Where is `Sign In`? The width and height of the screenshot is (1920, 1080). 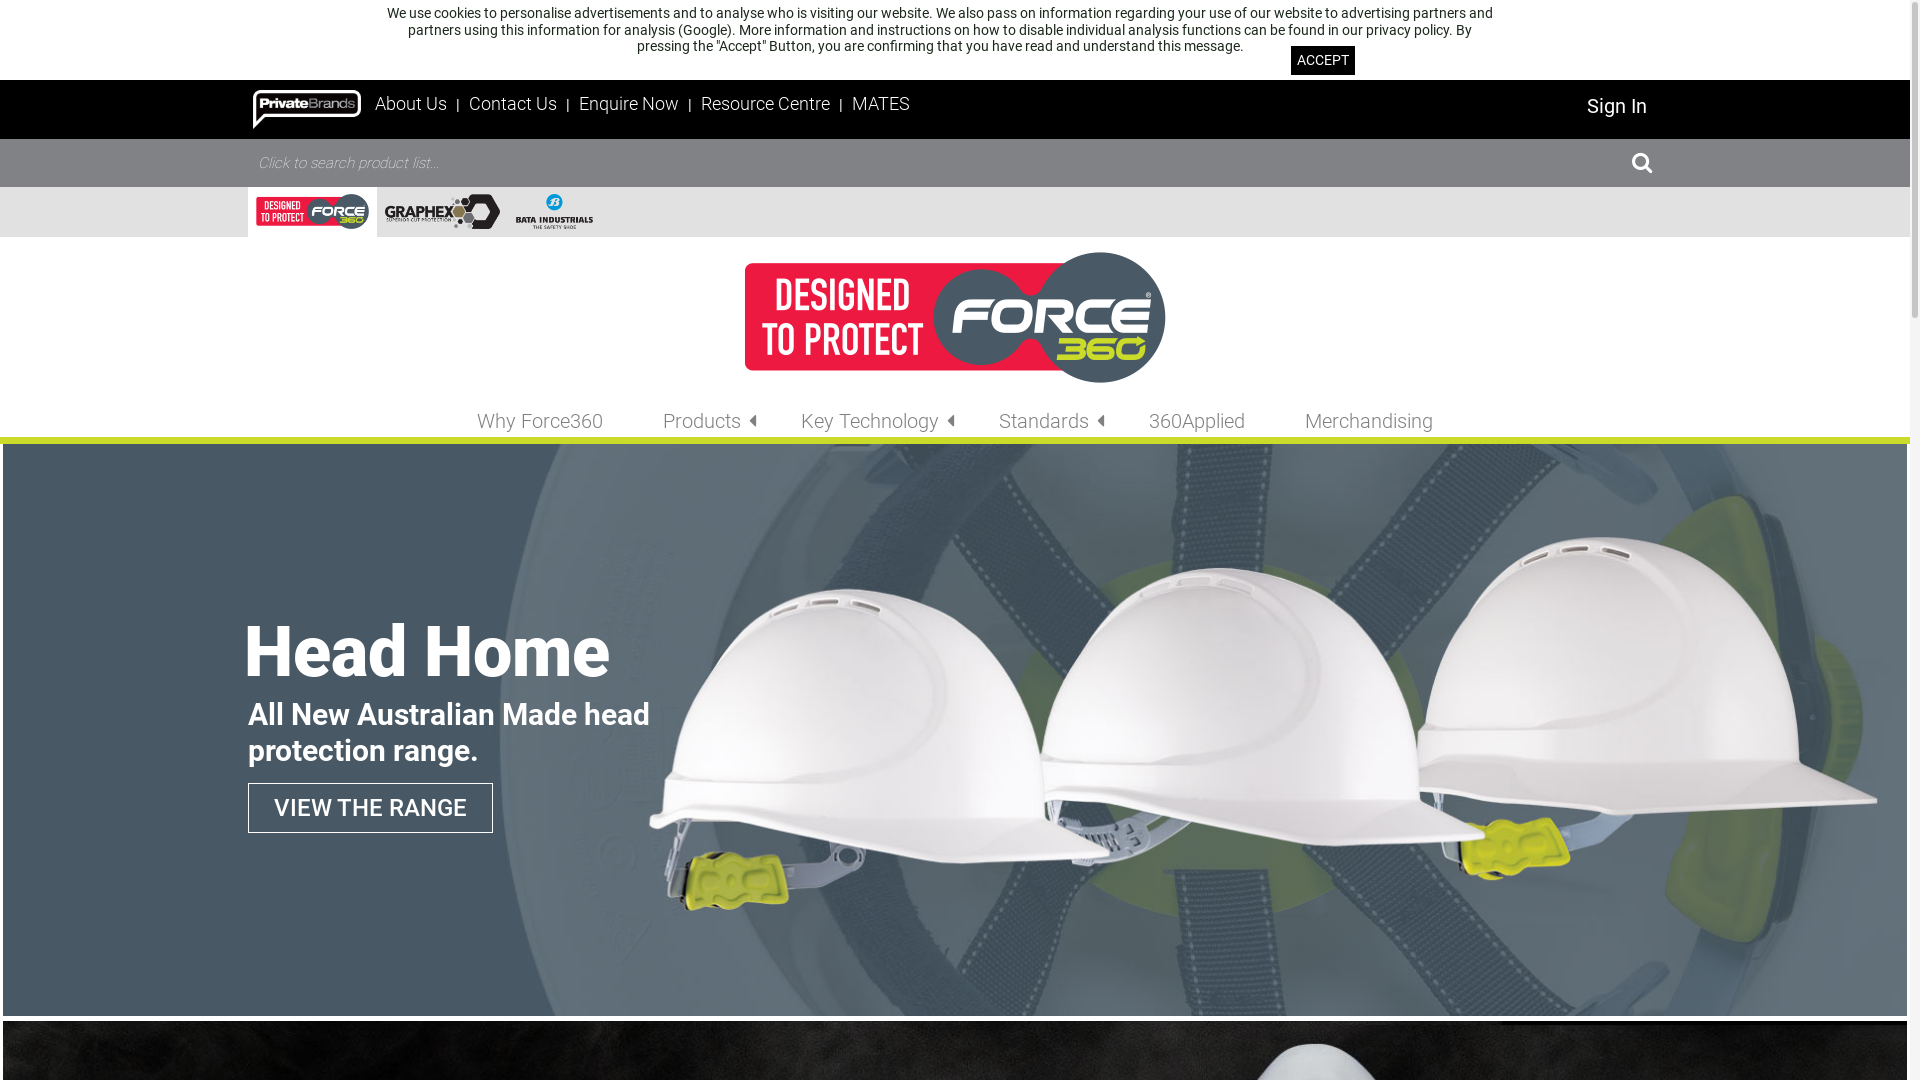
Sign In is located at coordinates (1617, 106).